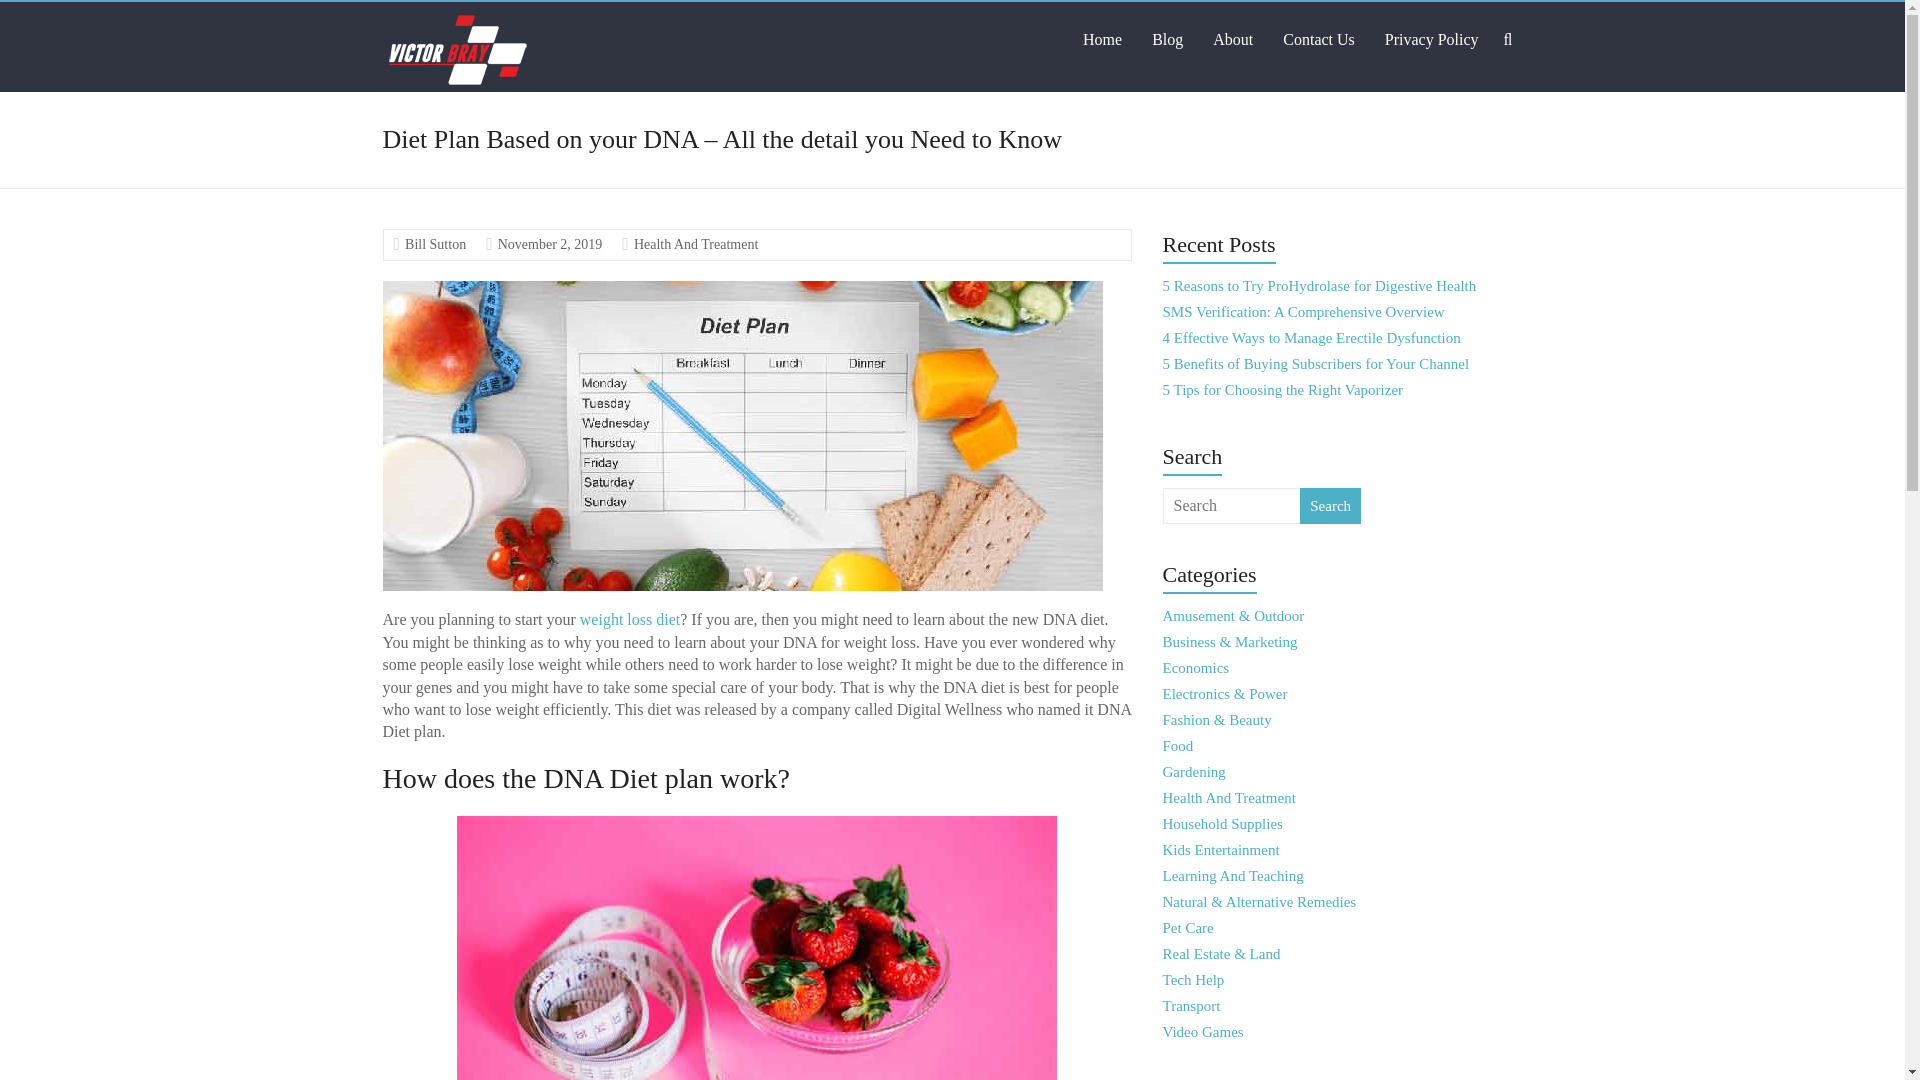 This screenshot has width=1920, height=1080. Describe the element at coordinates (1330, 506) in the screenshot. I see `Search` at that location.